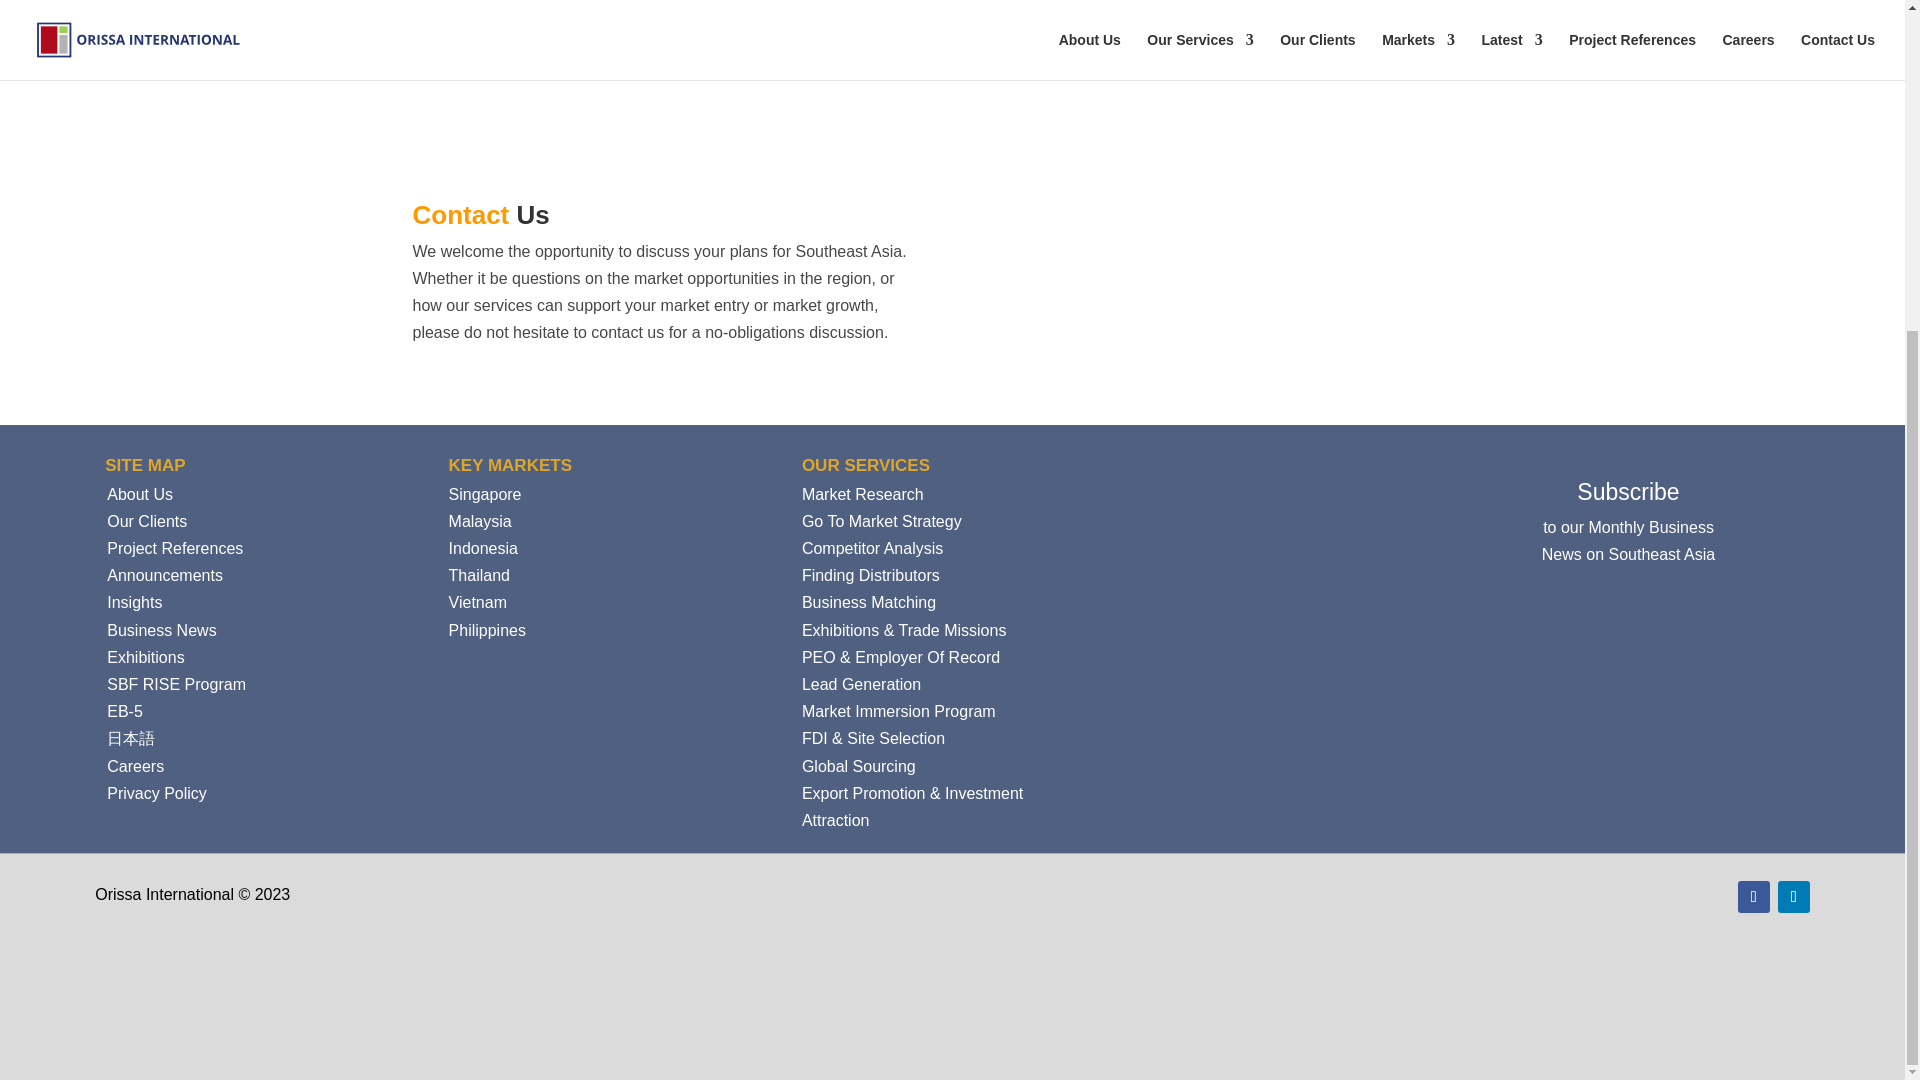 The width and height of the screenshot is (1920, 1080). What do you see at coordinates (140, 494) in the screenshot?
I see `About Us` at bounding box center [140, 494].